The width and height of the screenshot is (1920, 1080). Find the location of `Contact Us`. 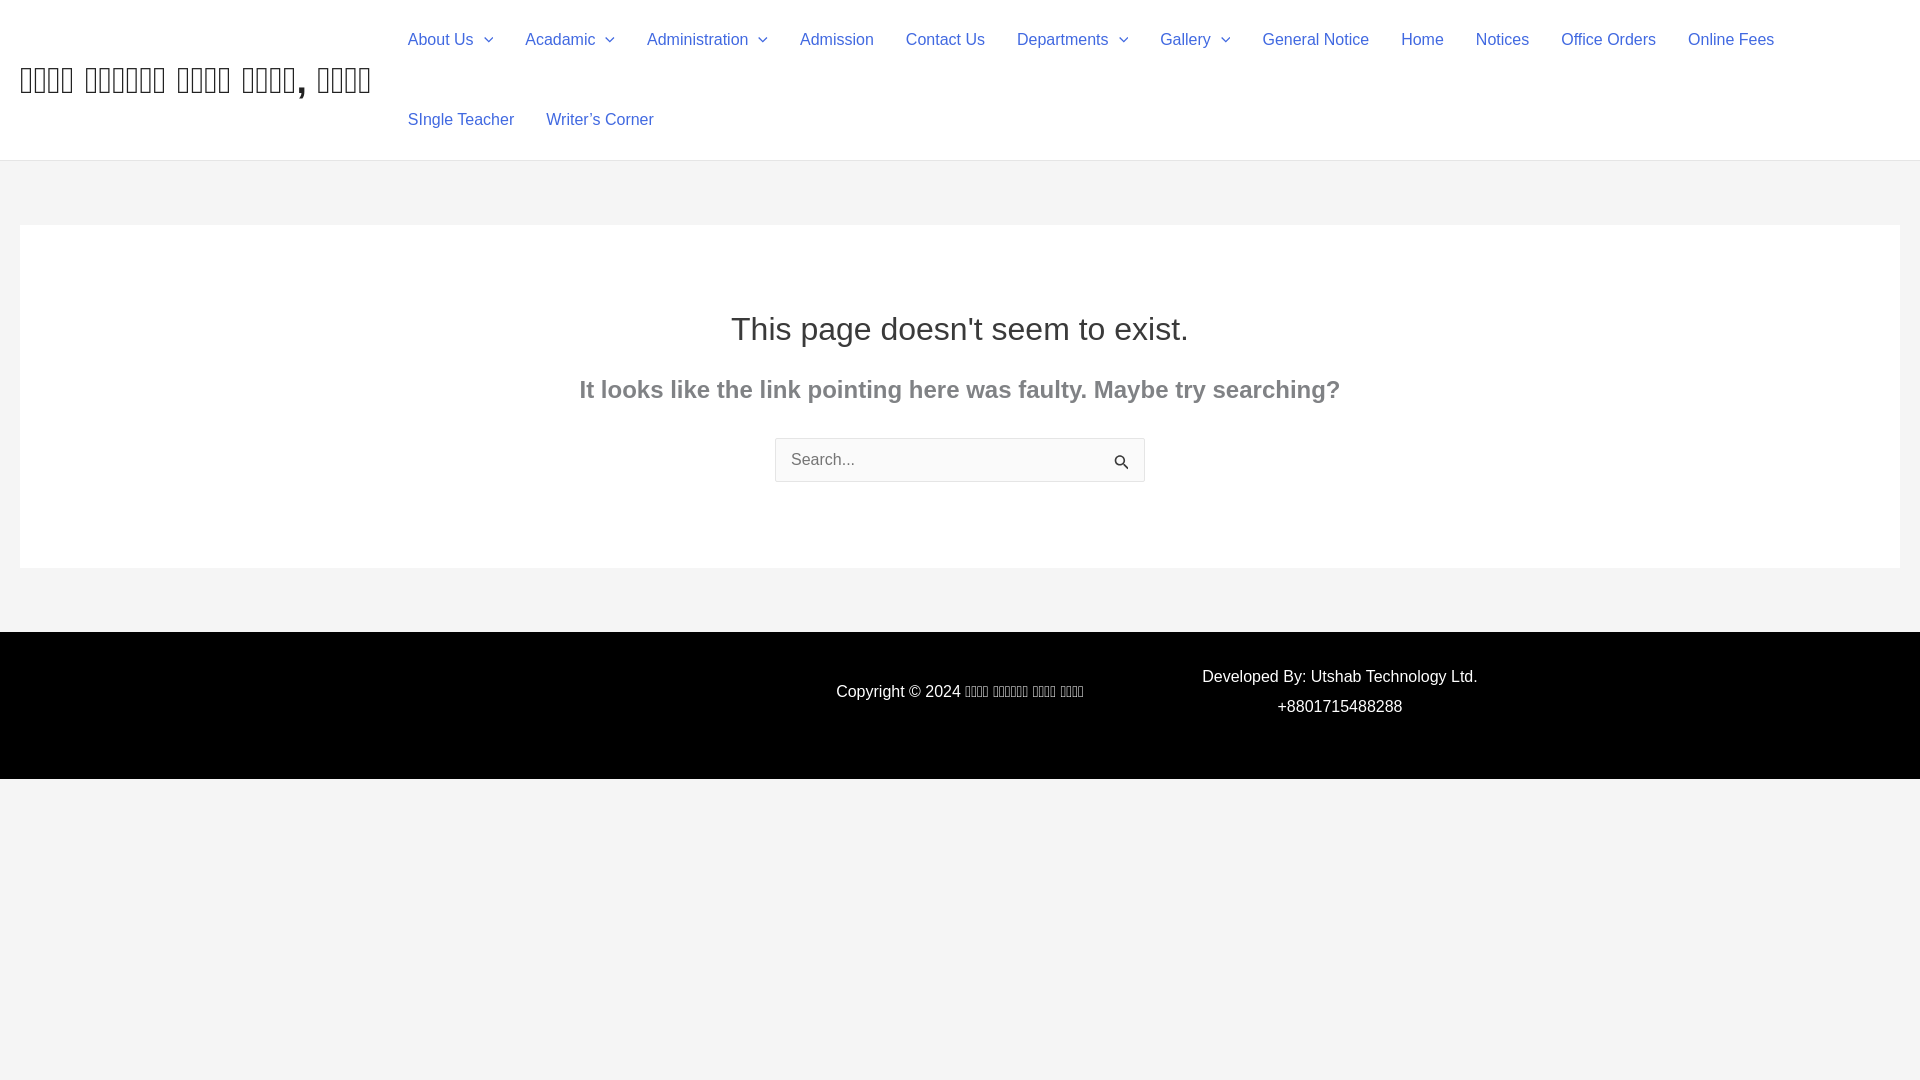

Contact Us is located at coordinates (945, 40).